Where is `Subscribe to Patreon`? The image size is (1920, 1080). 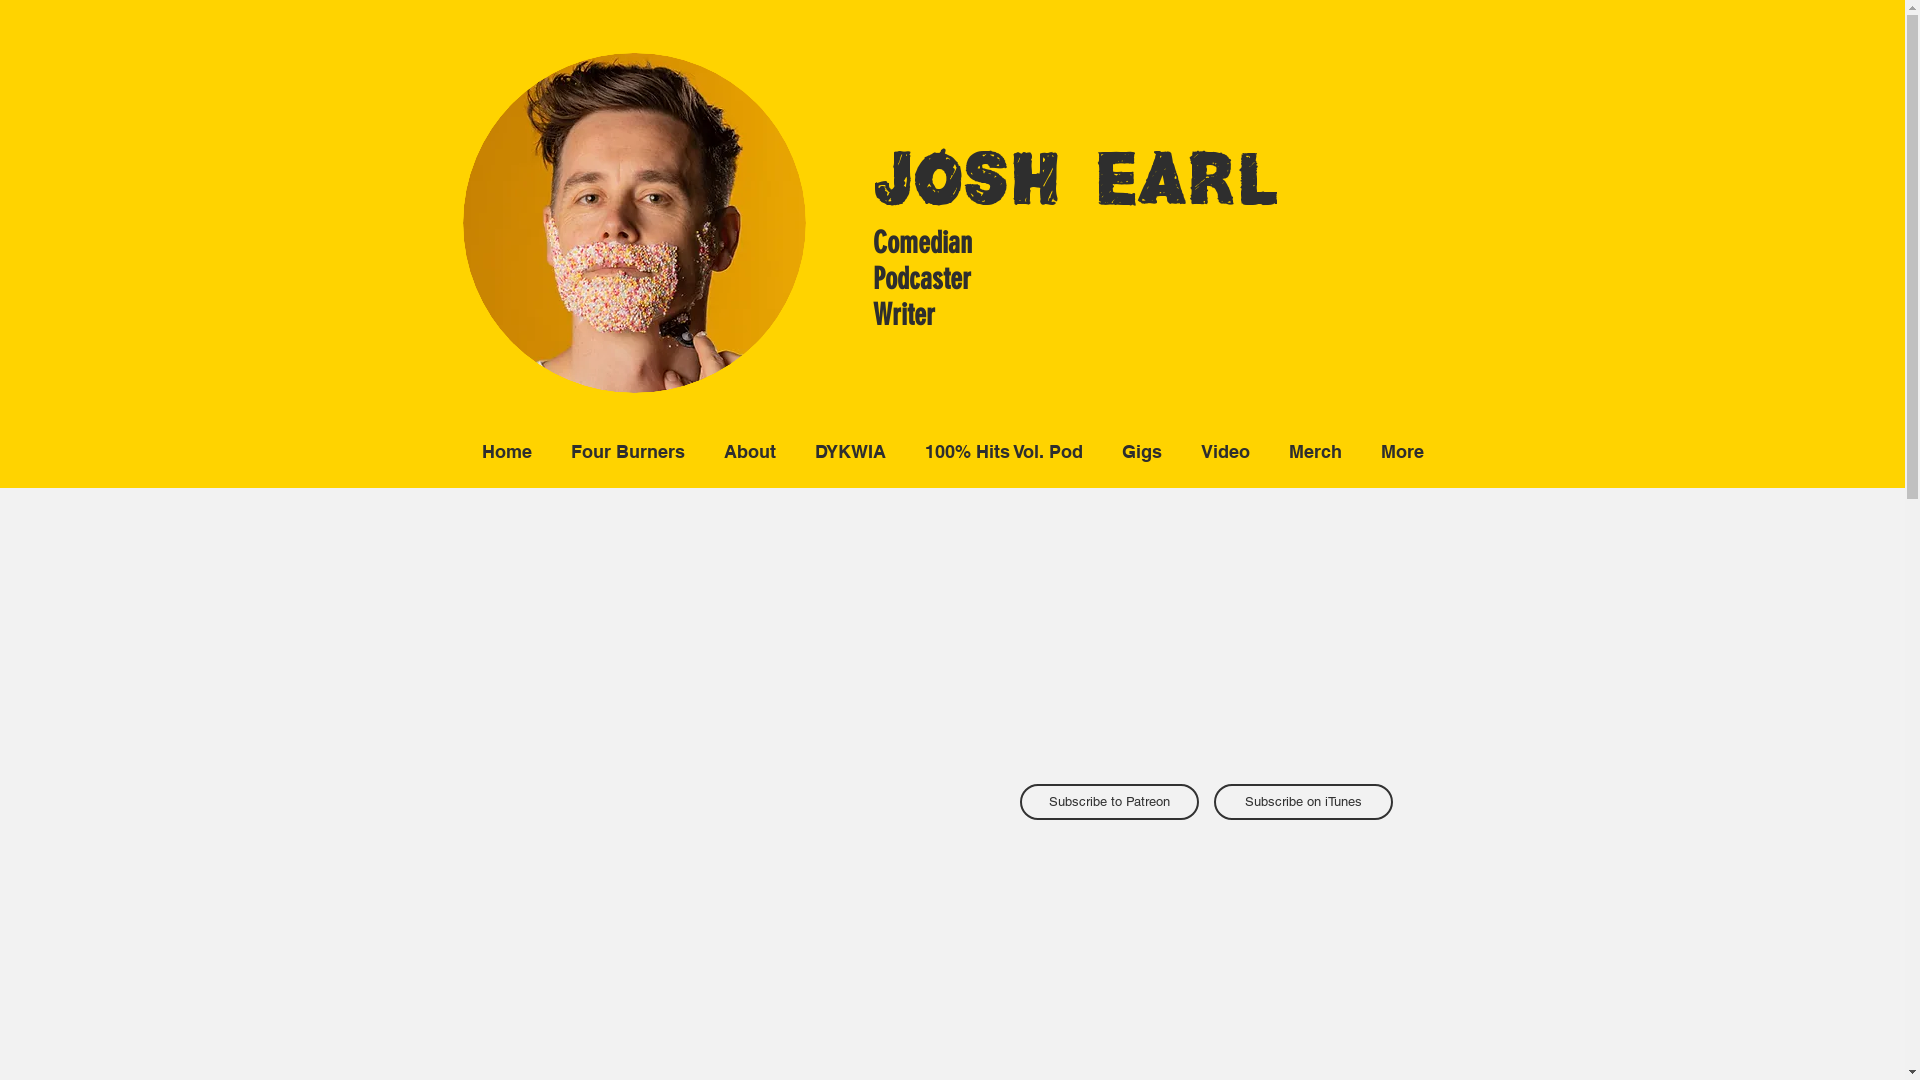 Subscribe to Patreon is located at coordinates (1110, 802).